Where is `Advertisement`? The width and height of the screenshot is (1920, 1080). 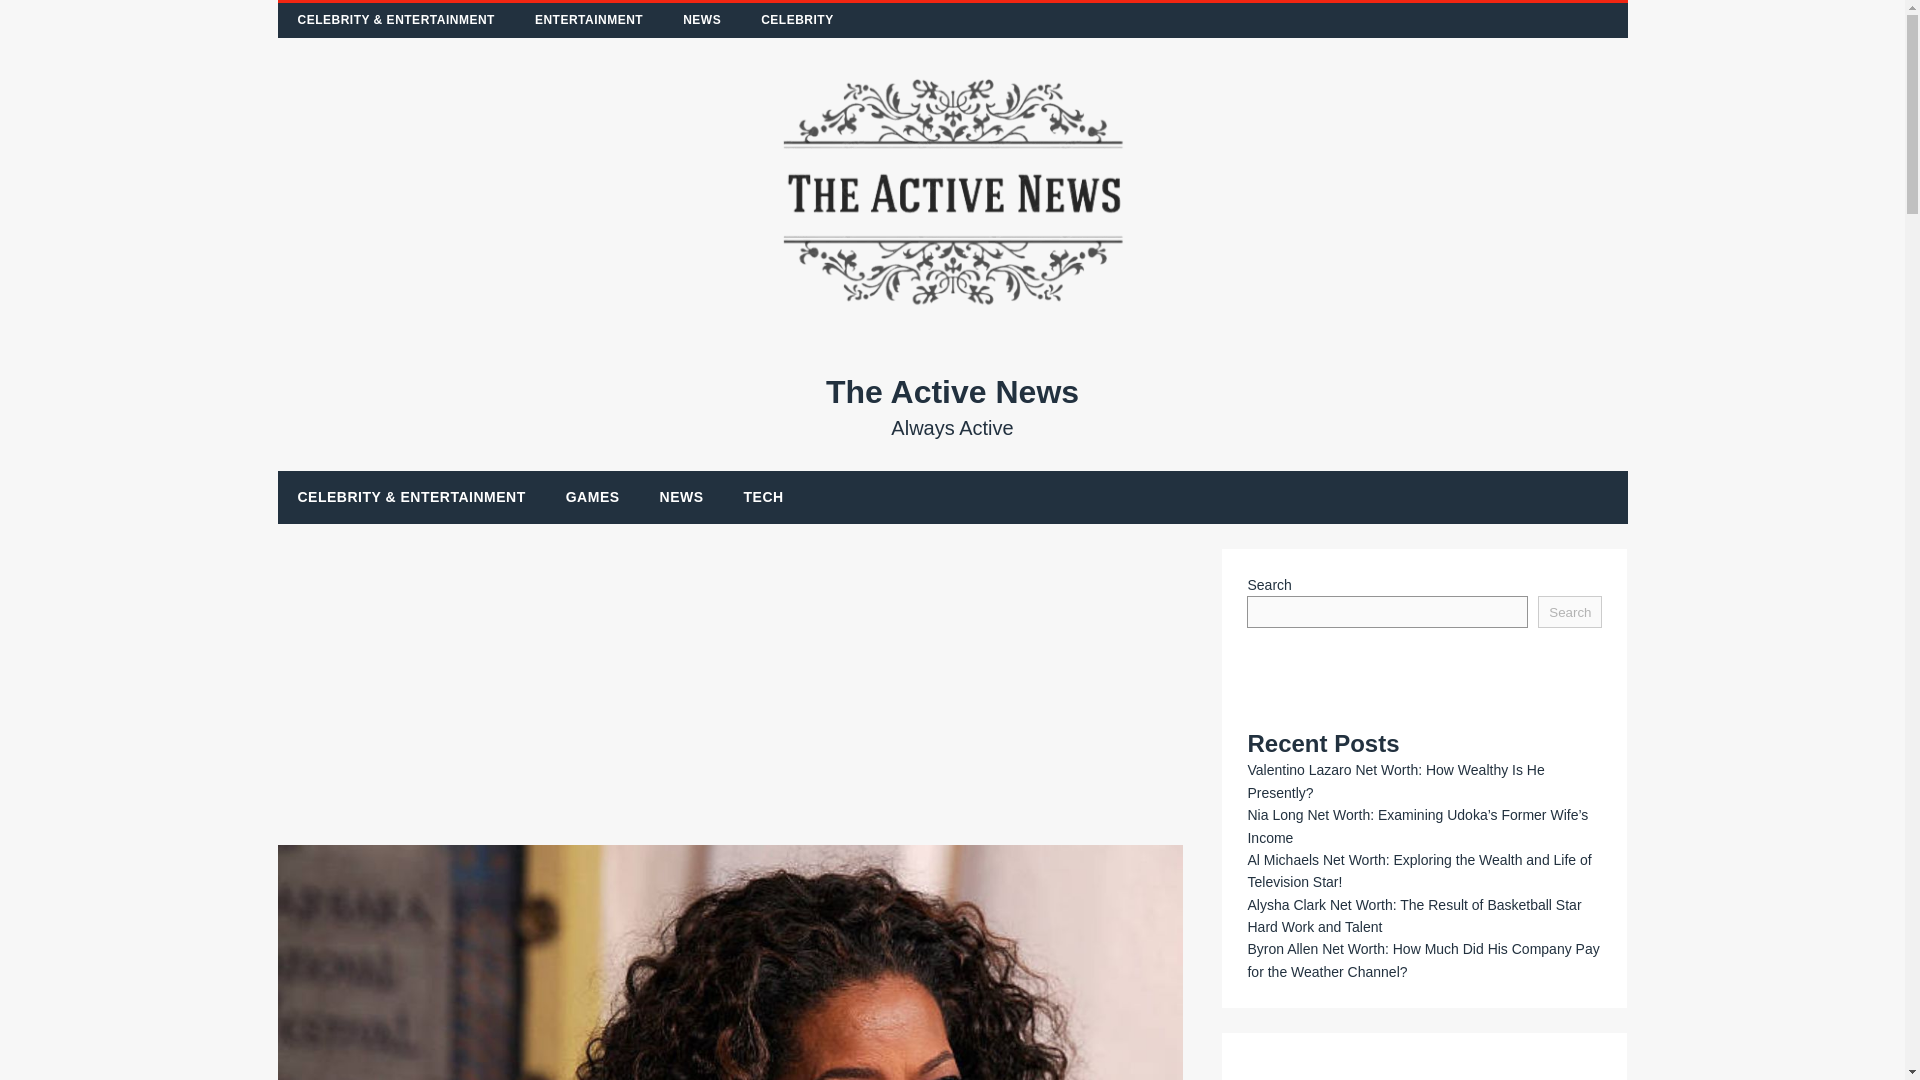 Advertisement is located at coordinates (953, 406).